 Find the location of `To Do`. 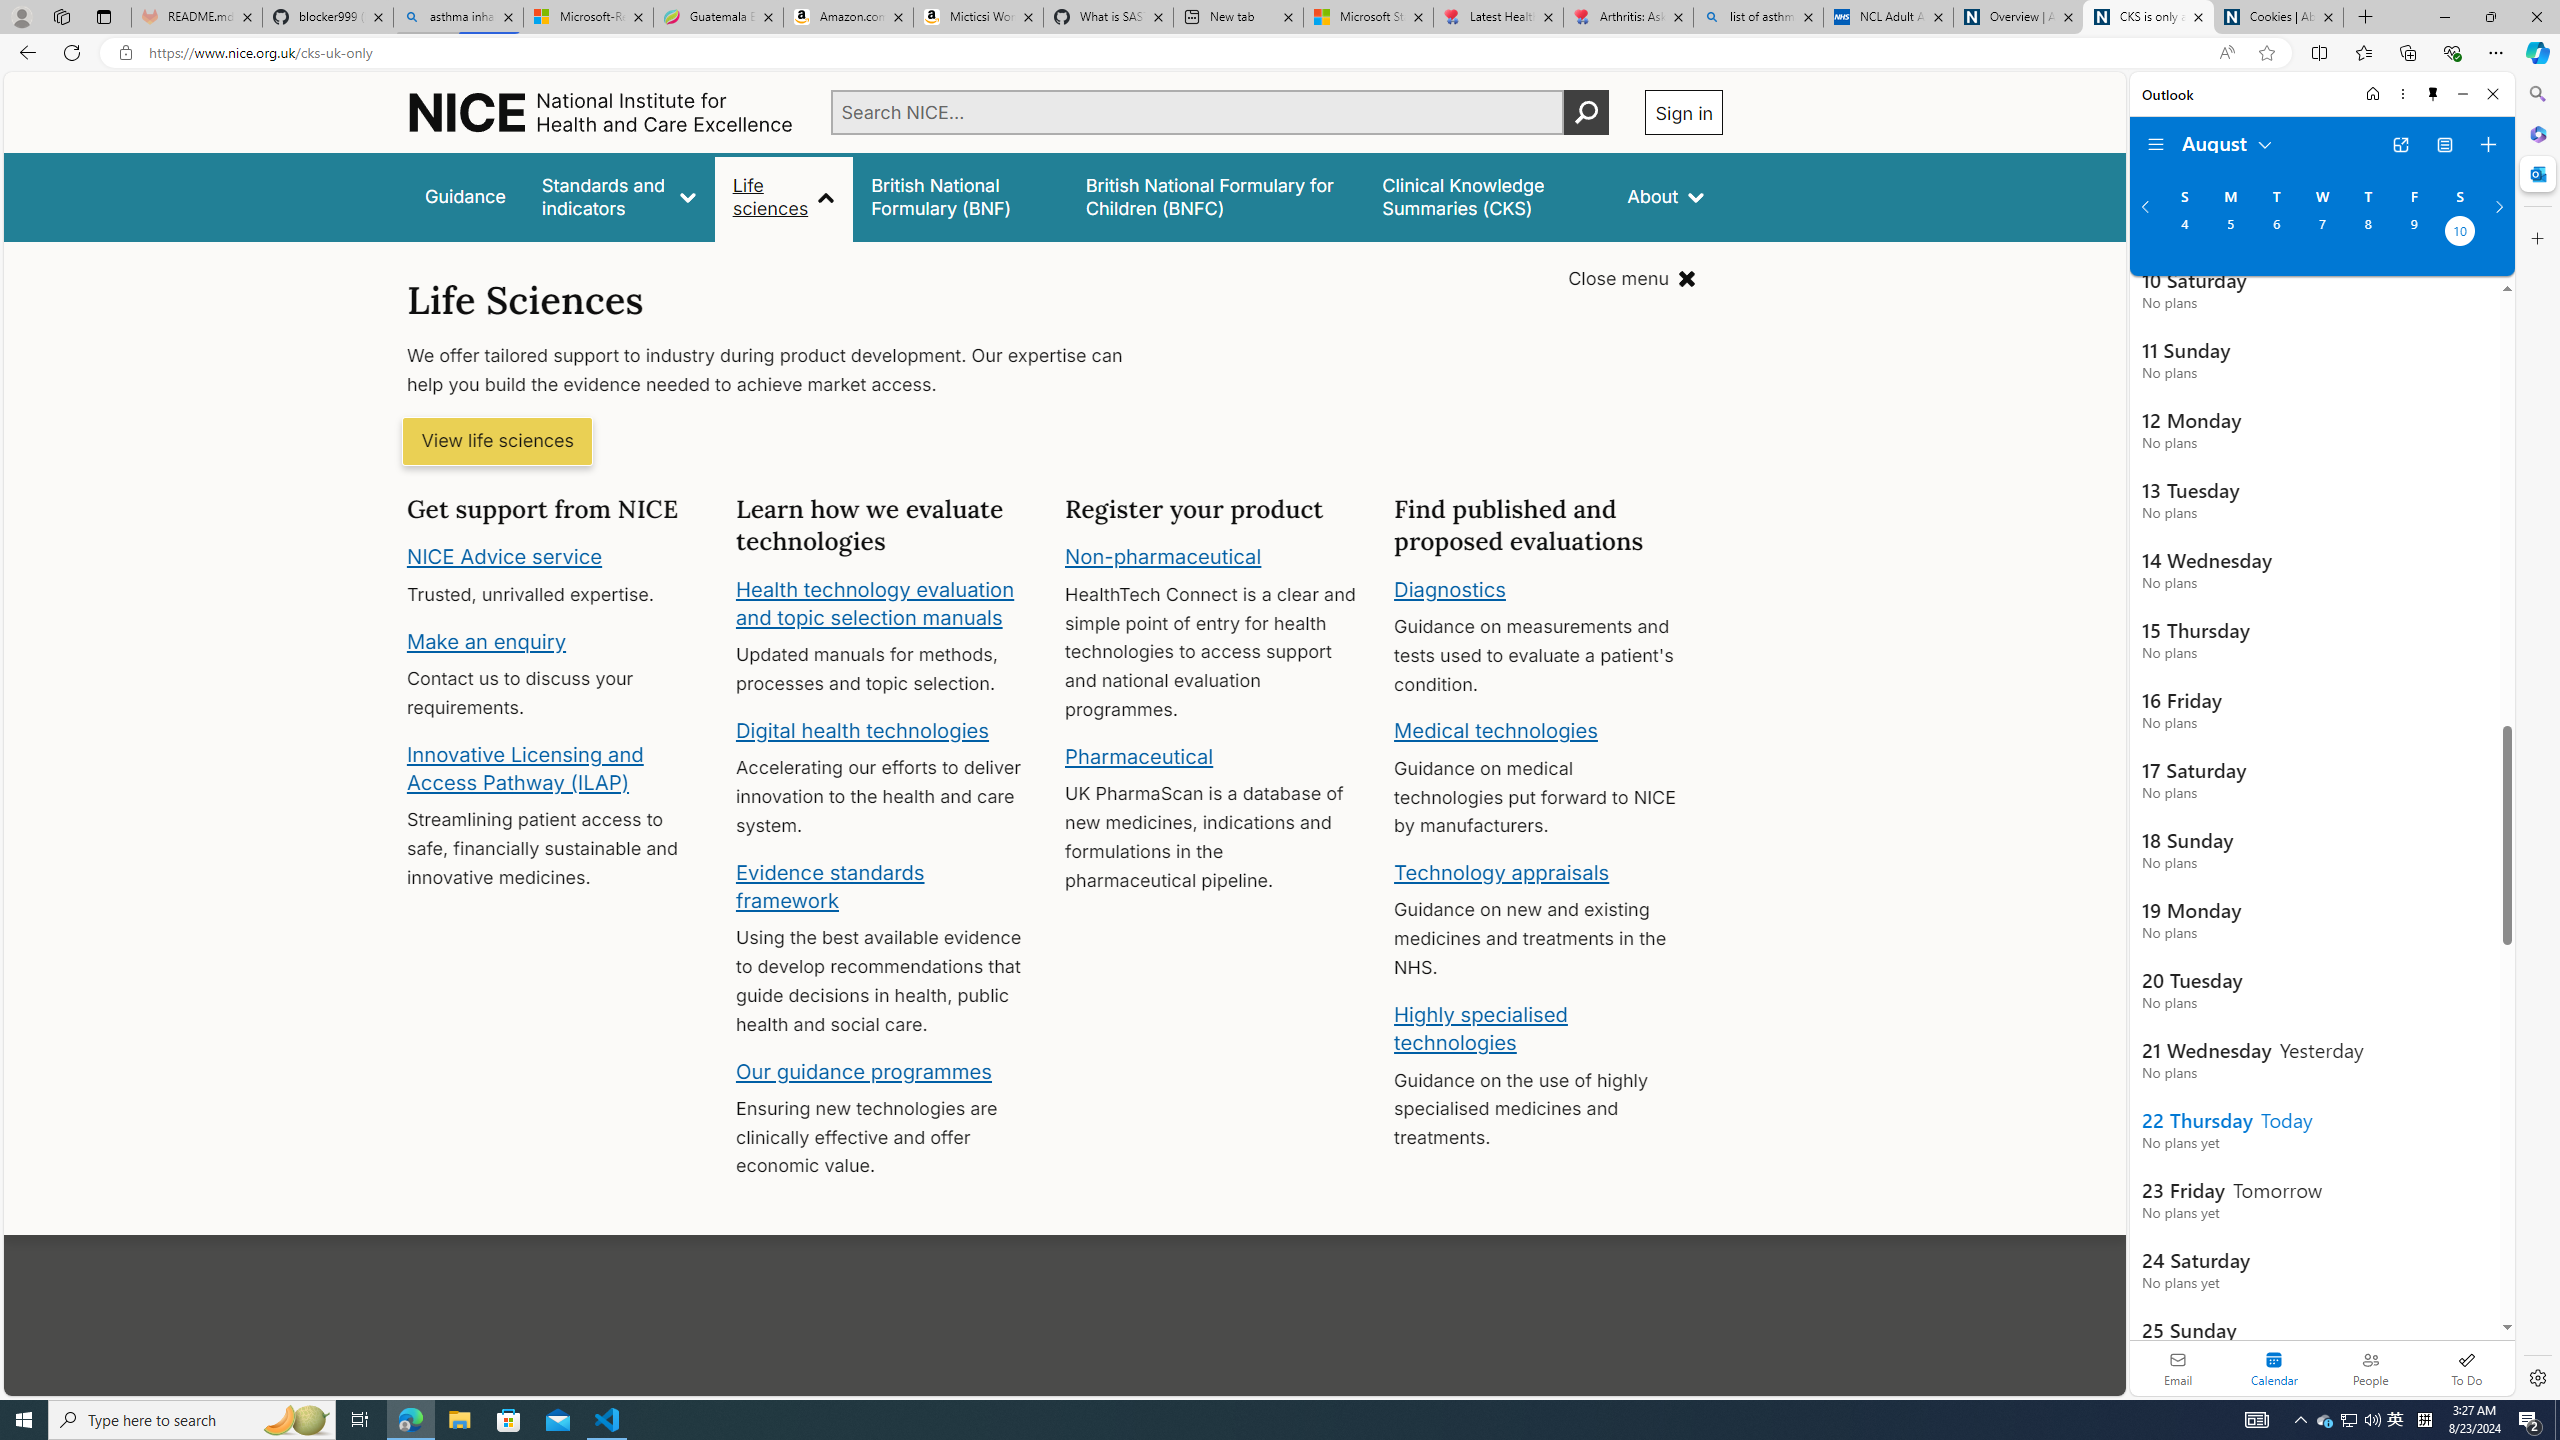

To Do is located at coordinates (2466, 1368).